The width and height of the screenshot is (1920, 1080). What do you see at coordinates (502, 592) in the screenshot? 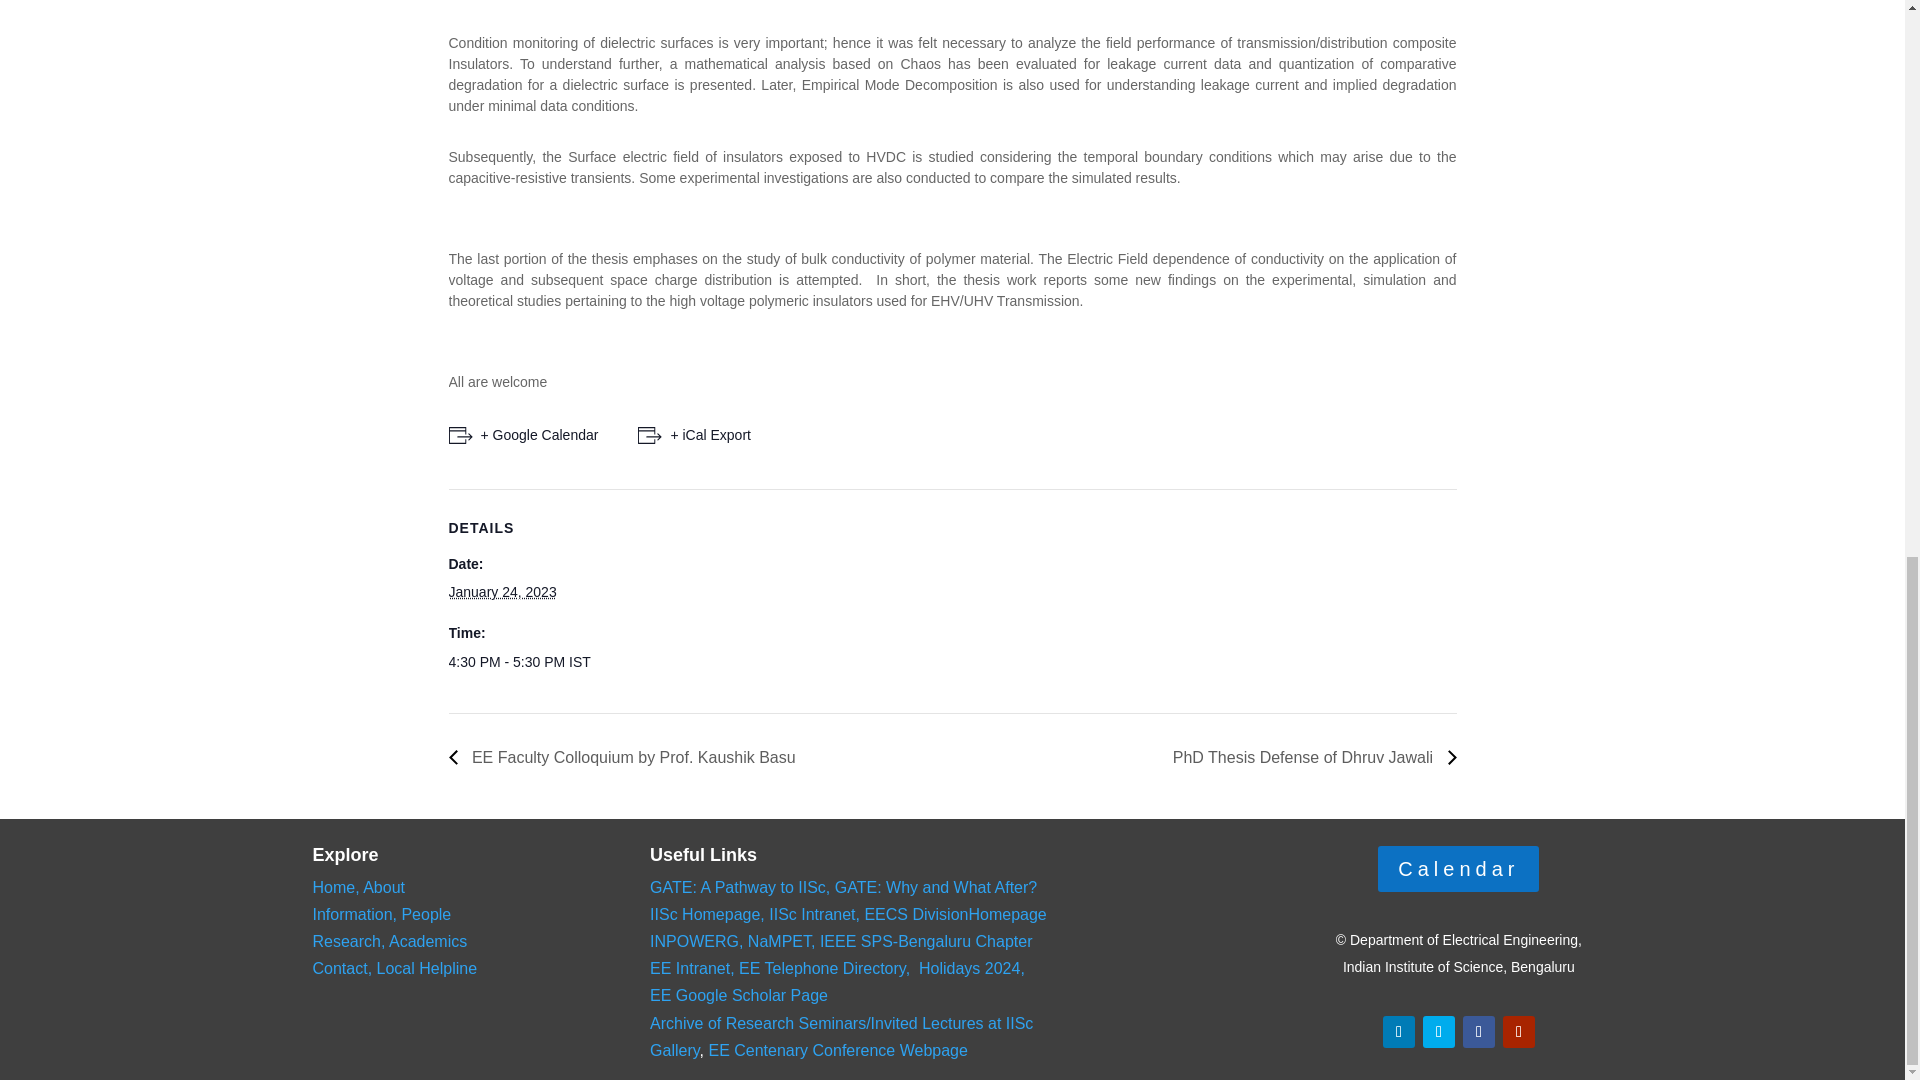
I see `2023-01-24` at bounding box center [502, 592].